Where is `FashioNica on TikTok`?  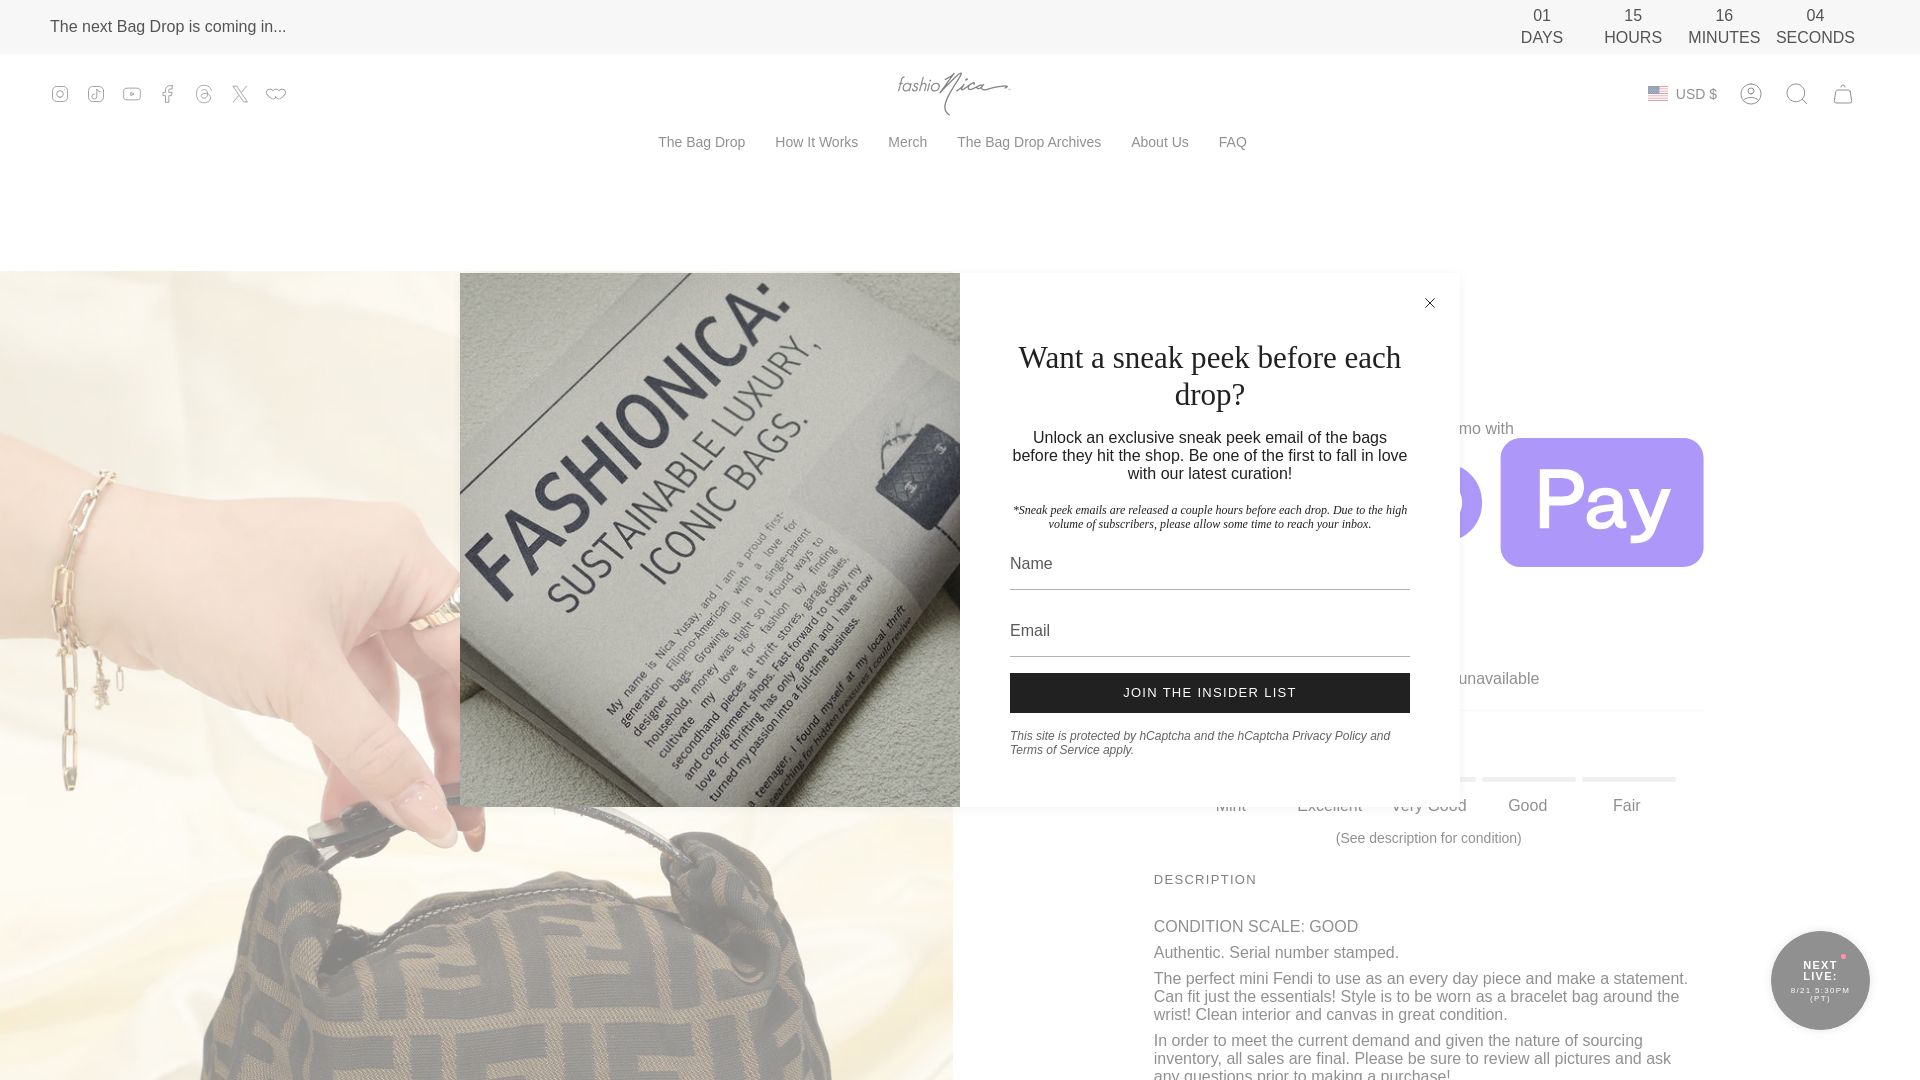
FashioNica on TikTok is located at coordinates (96, 92).